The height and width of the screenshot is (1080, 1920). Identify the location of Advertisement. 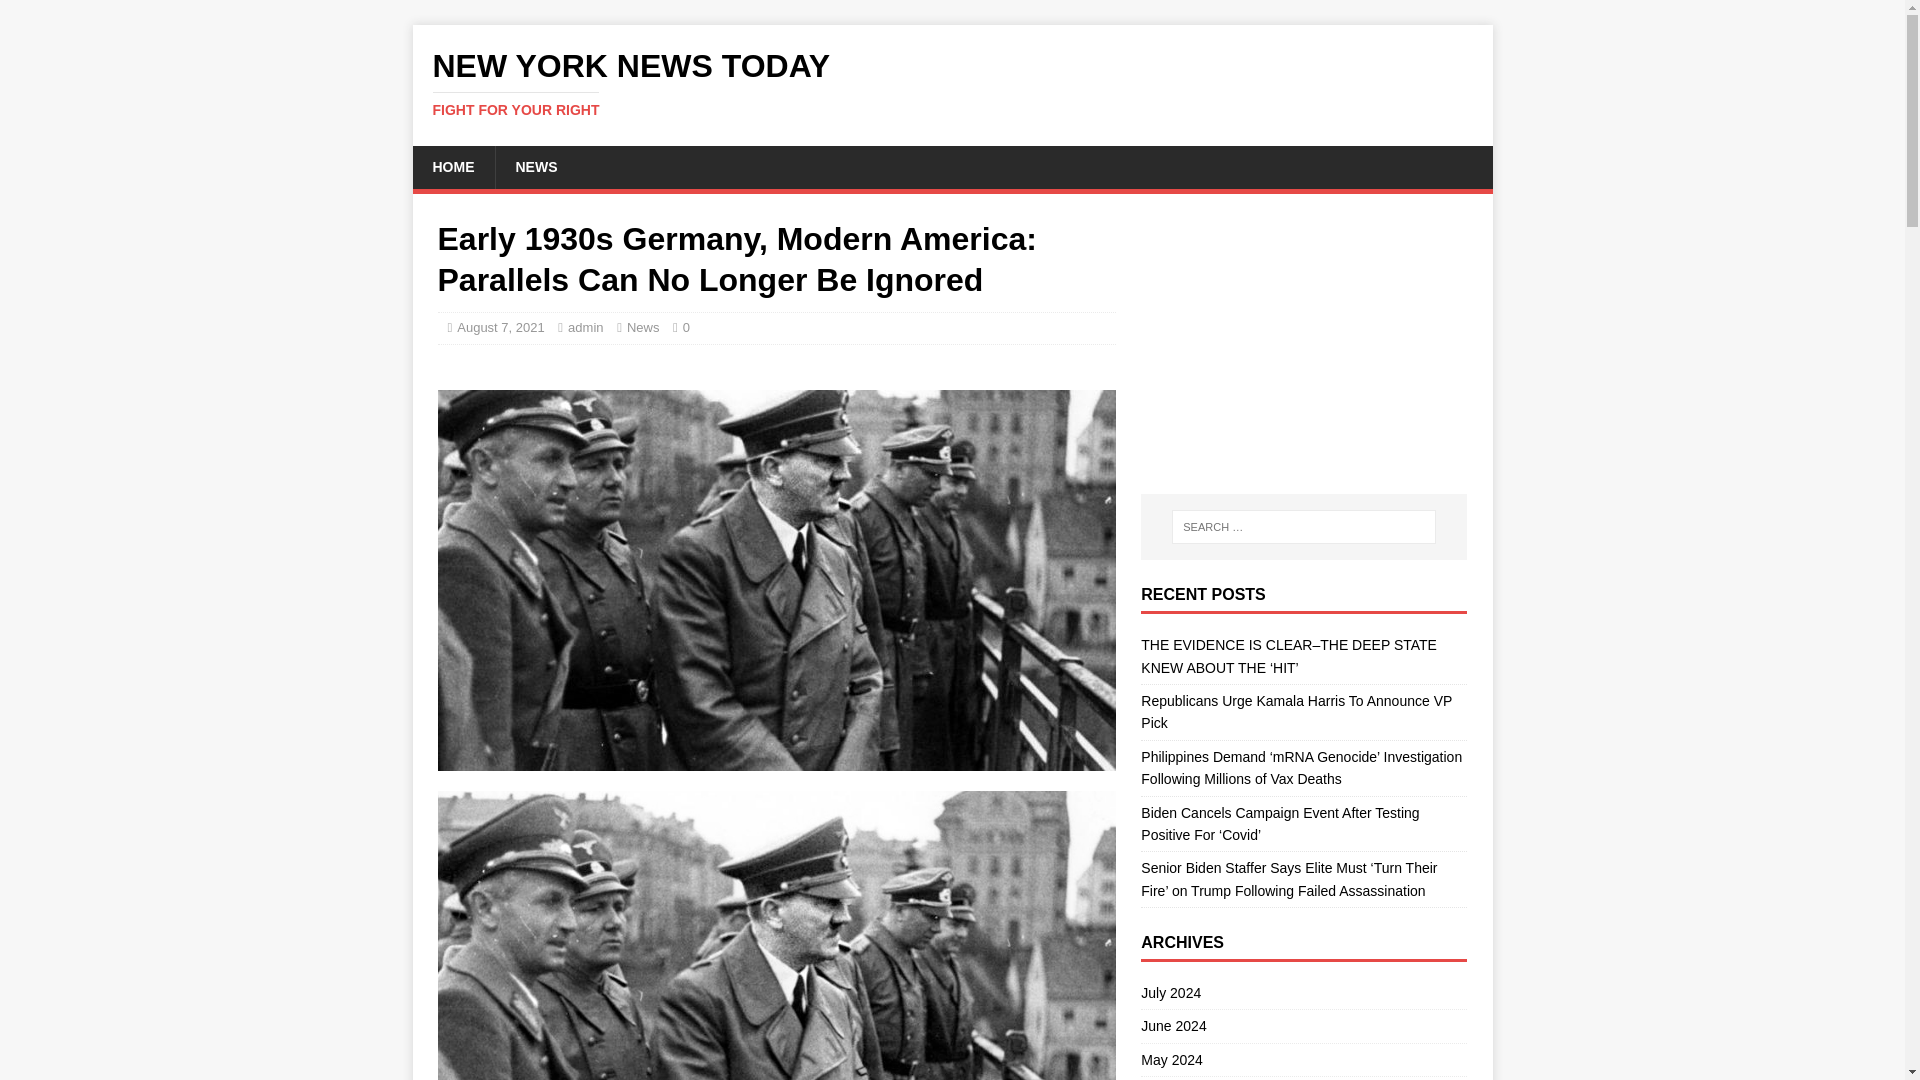
(1303, 344).